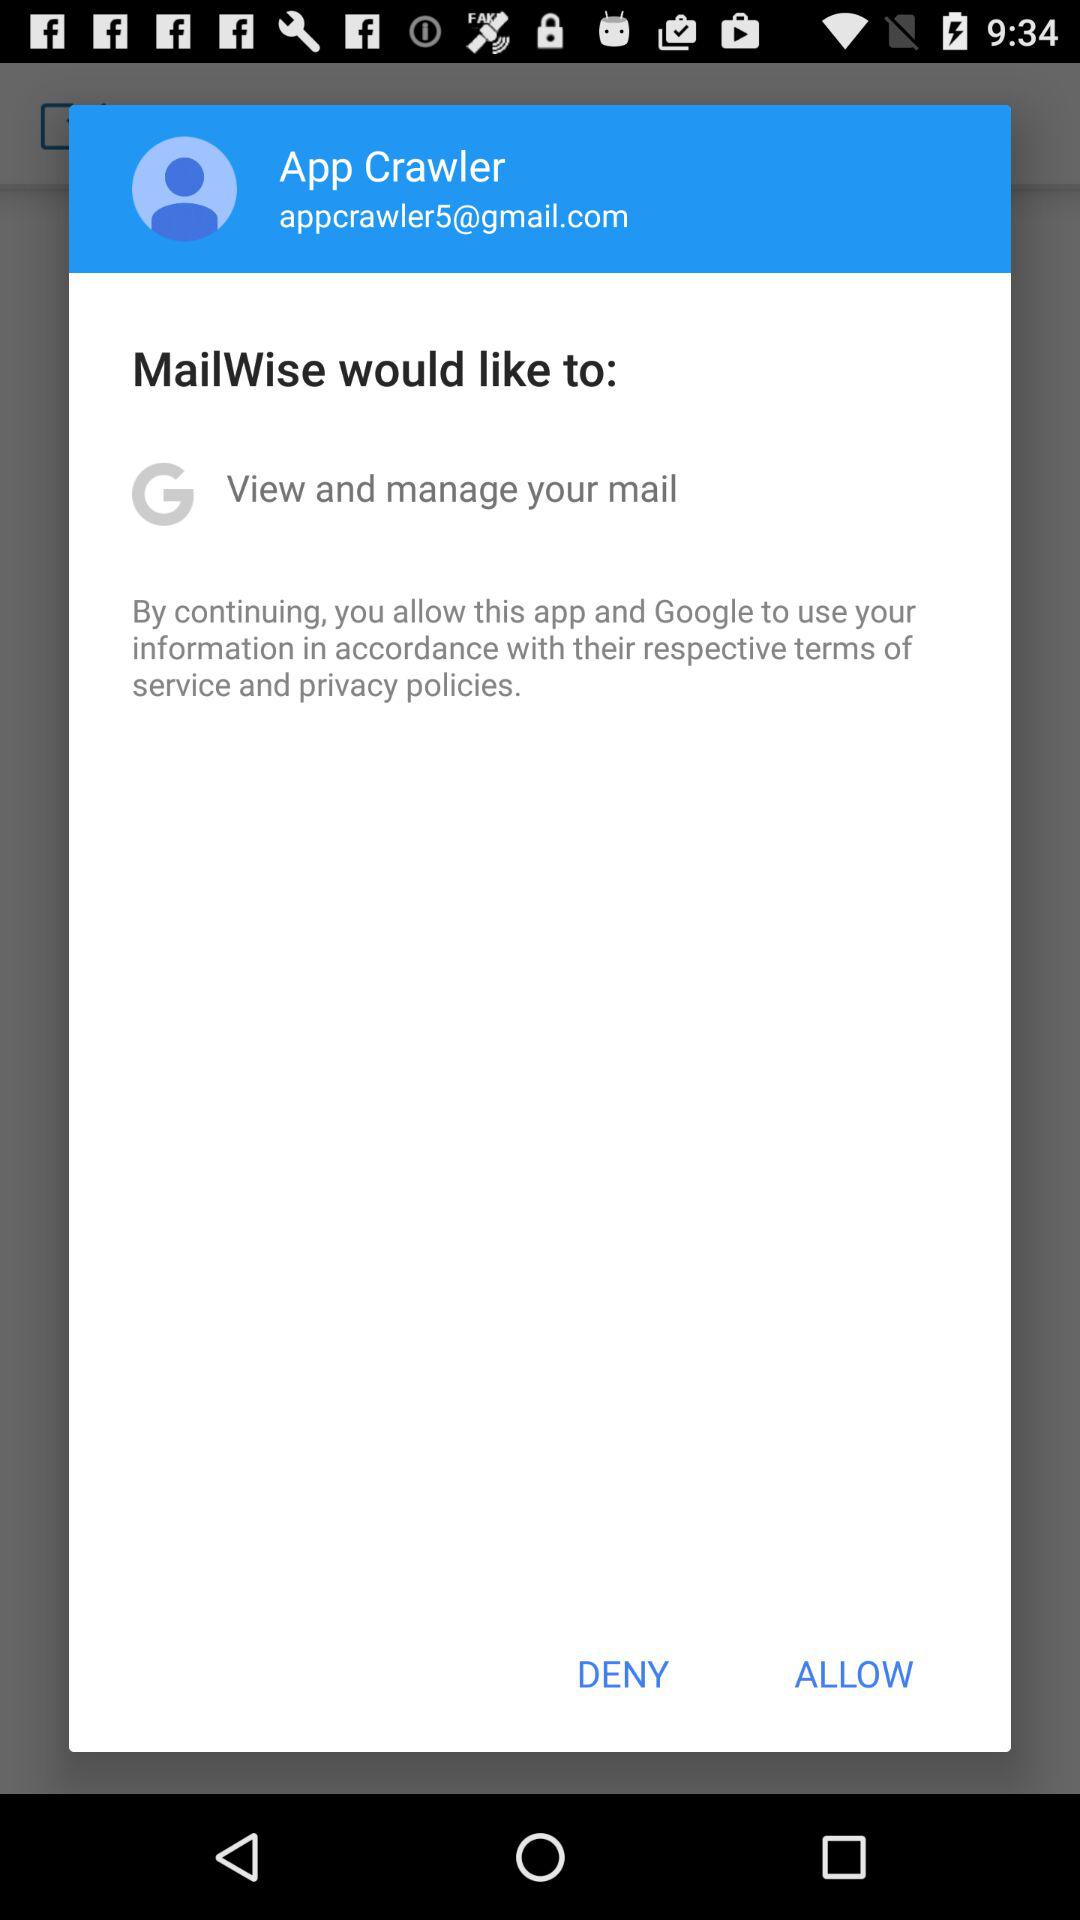 This screenshot has height=1920, width=1080. Describe the element at coordinates (454, 214) in the screenshot. I see `tap icon below app crawler` at that location.